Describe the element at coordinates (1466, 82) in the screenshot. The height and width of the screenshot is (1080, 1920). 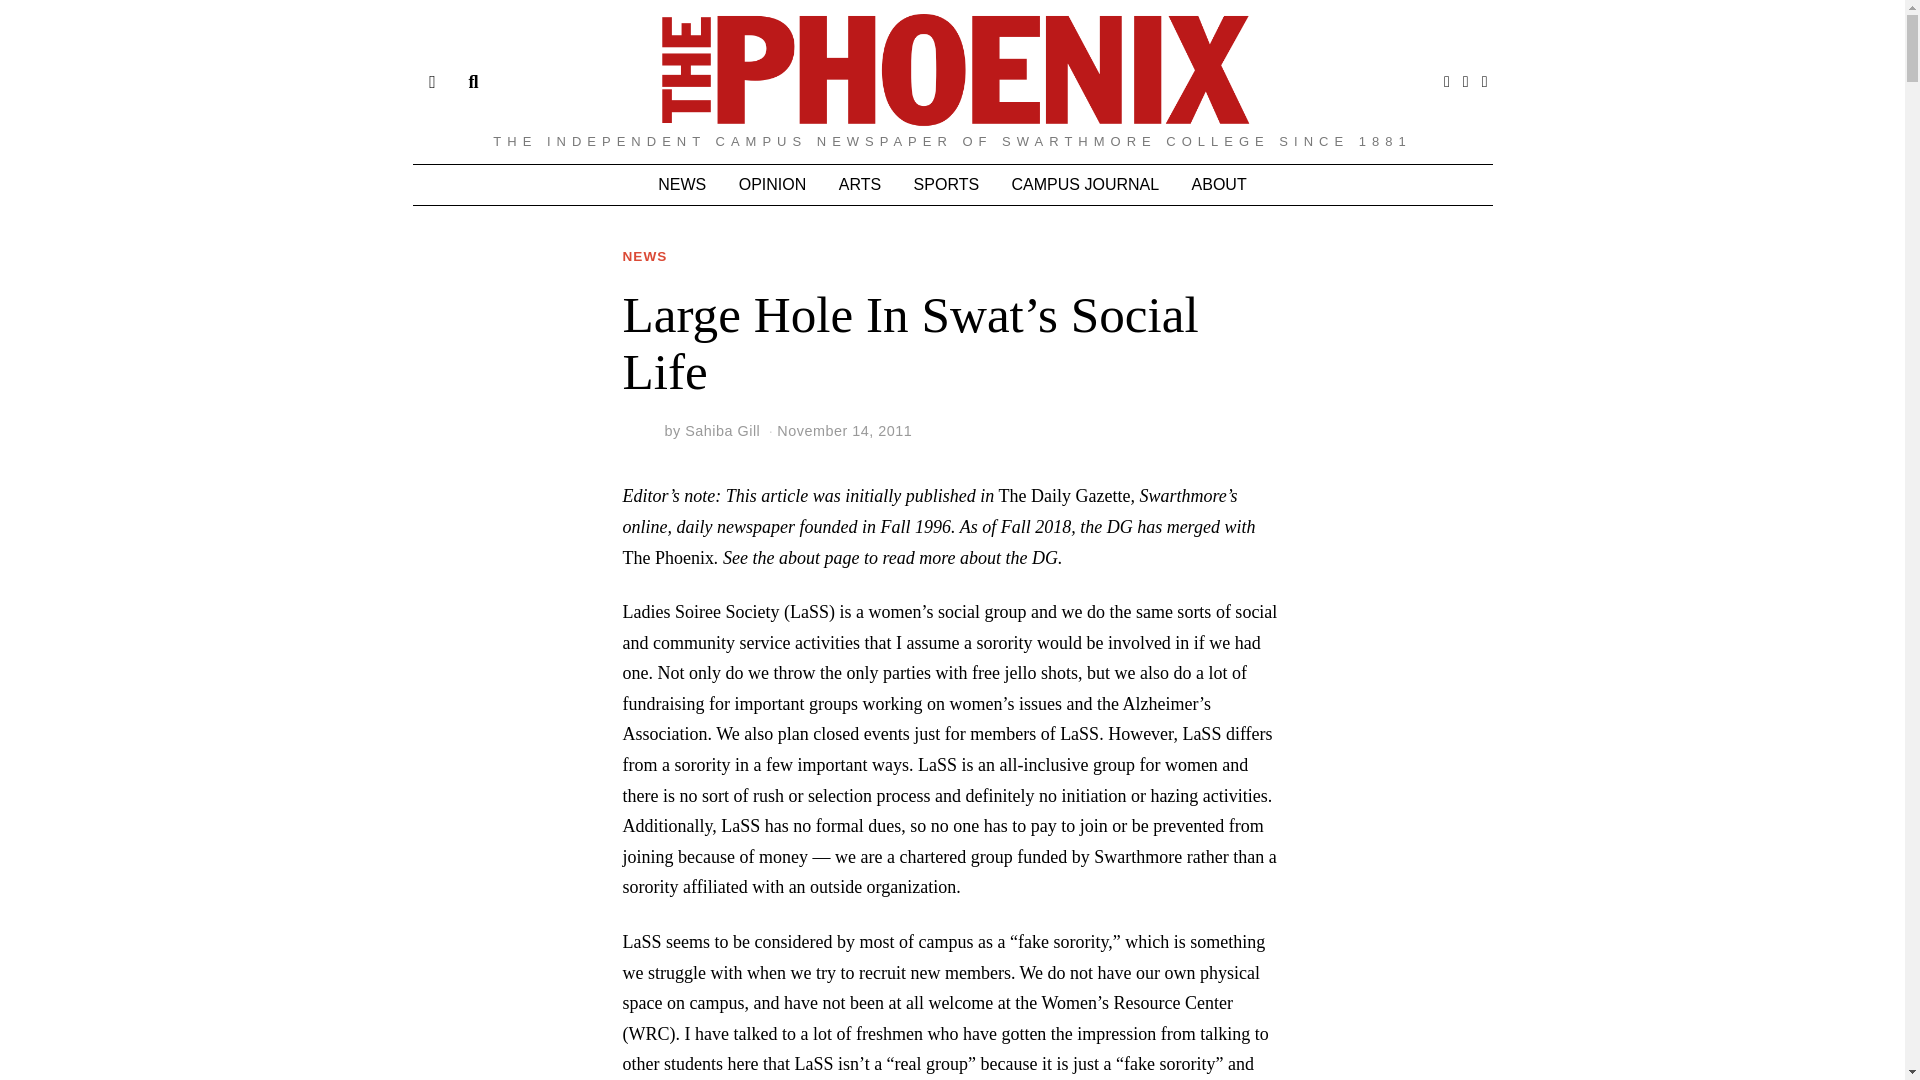
I see `Instagram` at that location.